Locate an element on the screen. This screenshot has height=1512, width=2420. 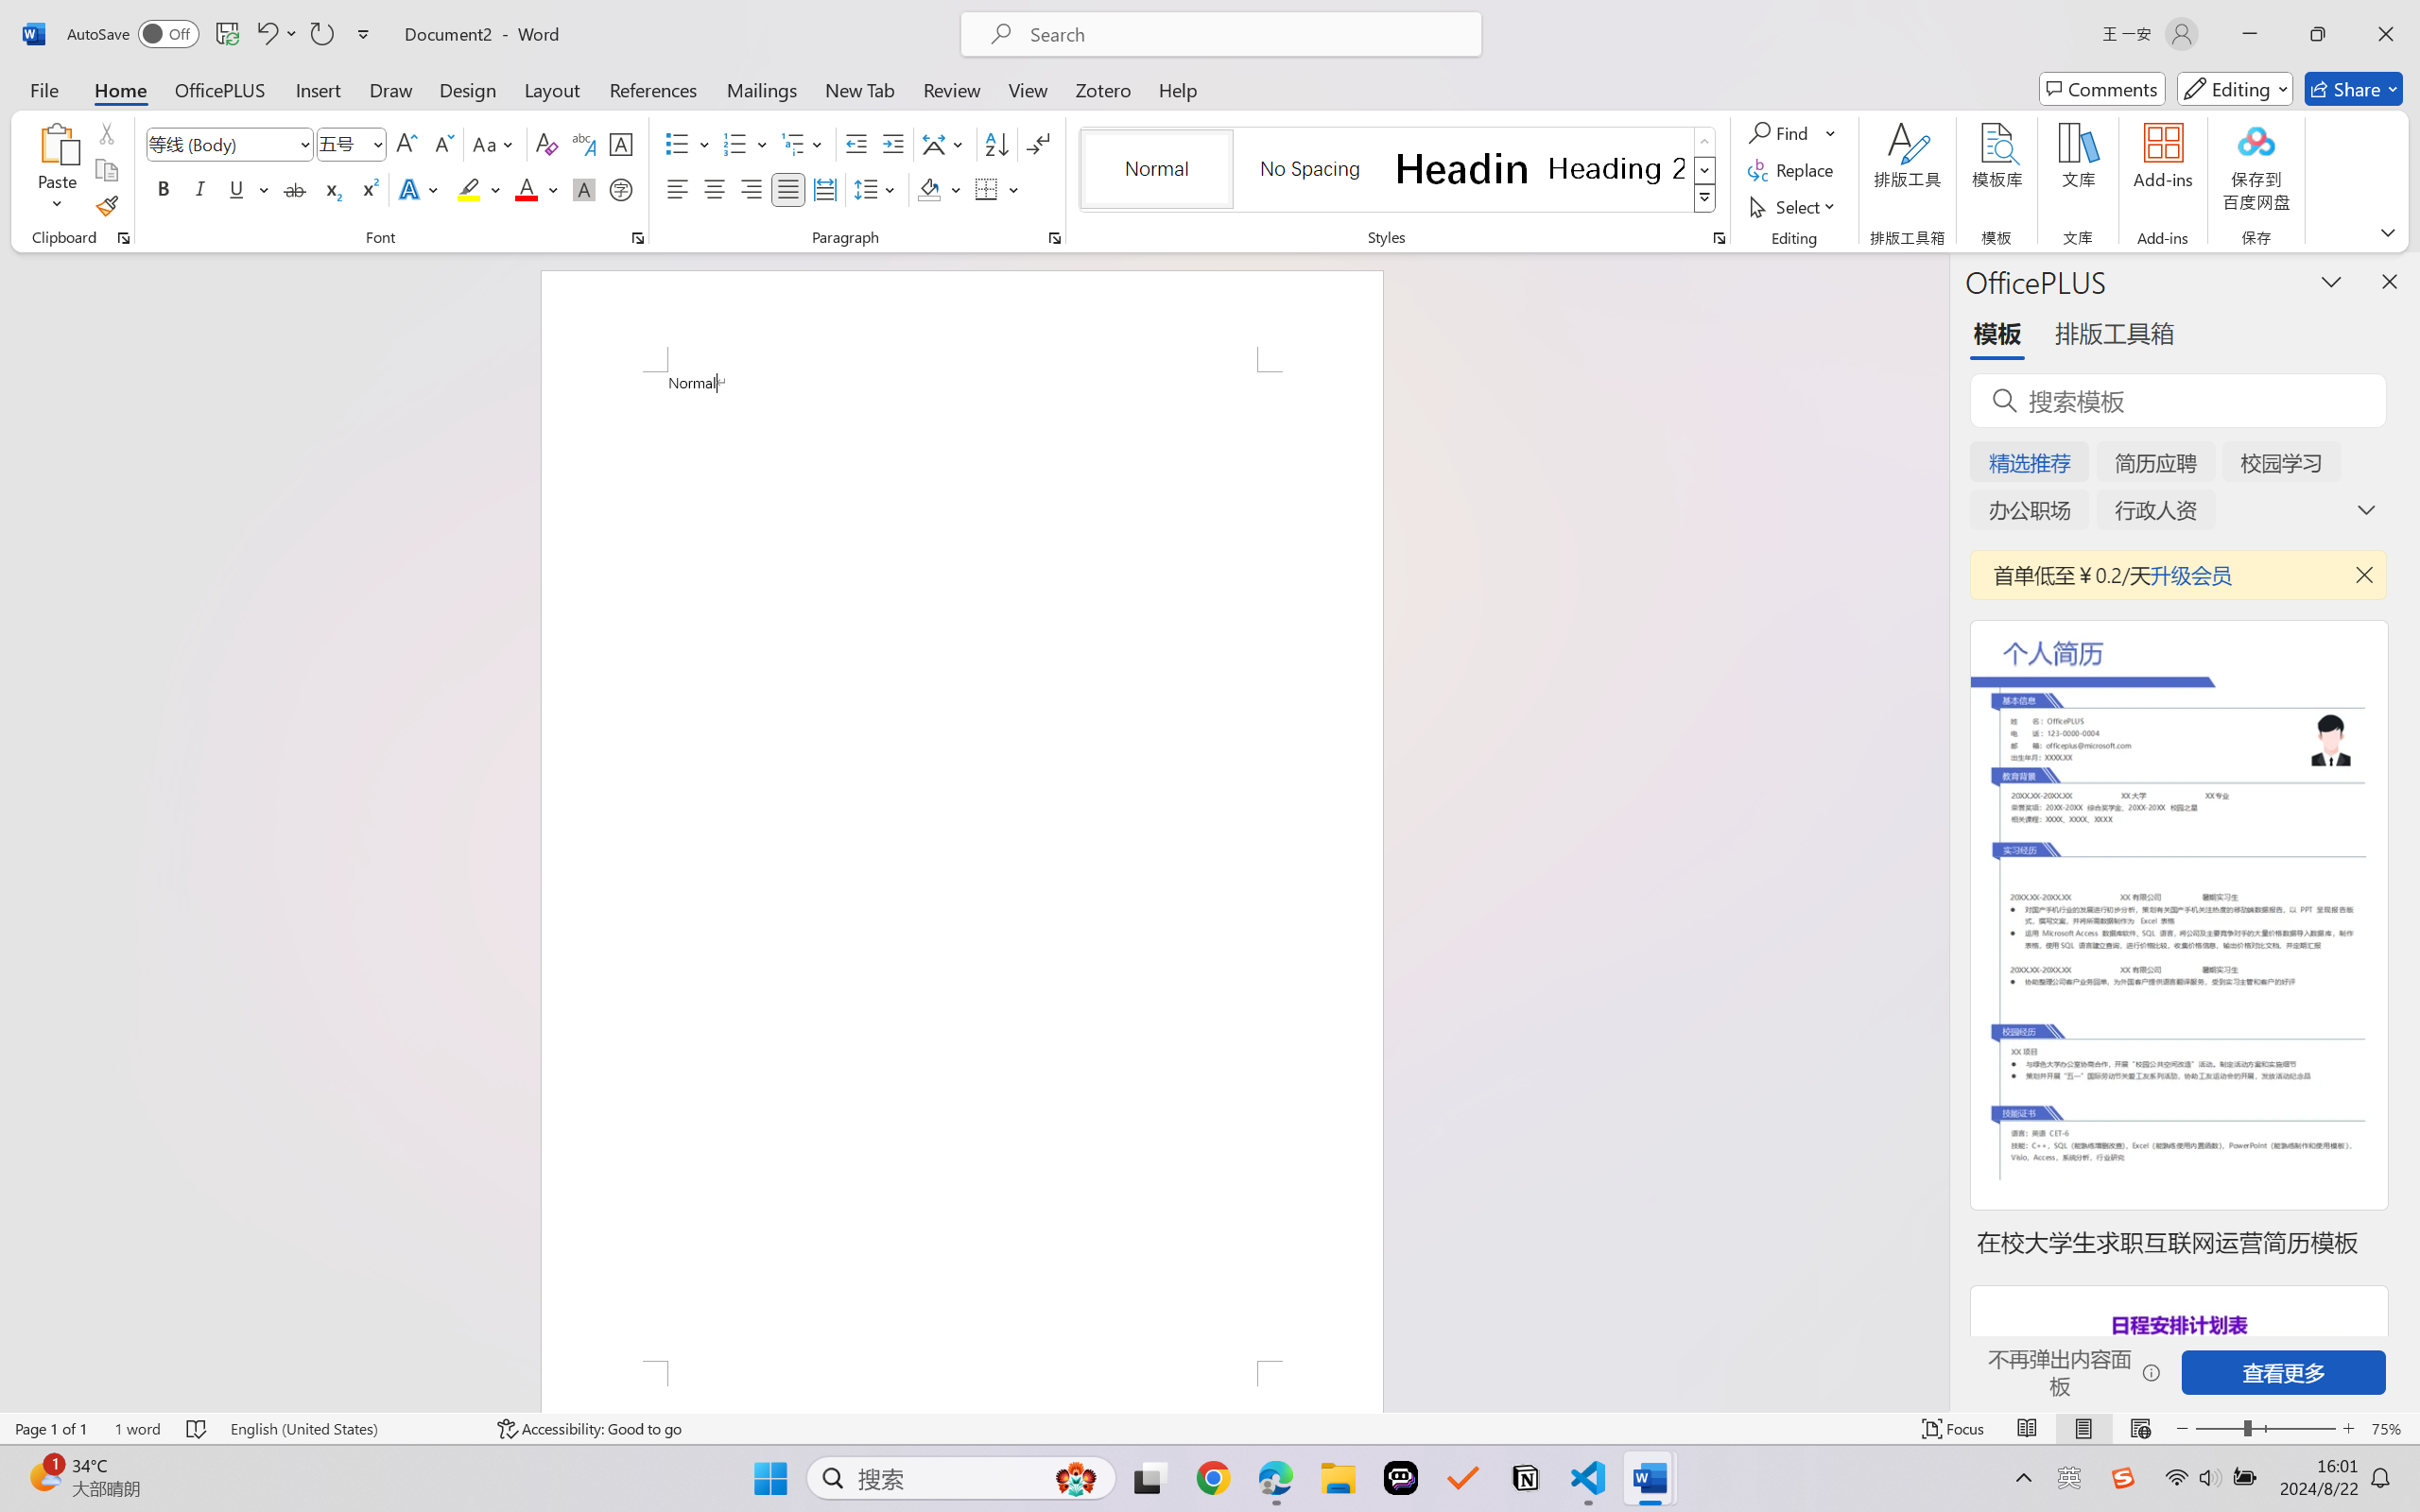
Asian Layout is located at coordinates (945, 144).